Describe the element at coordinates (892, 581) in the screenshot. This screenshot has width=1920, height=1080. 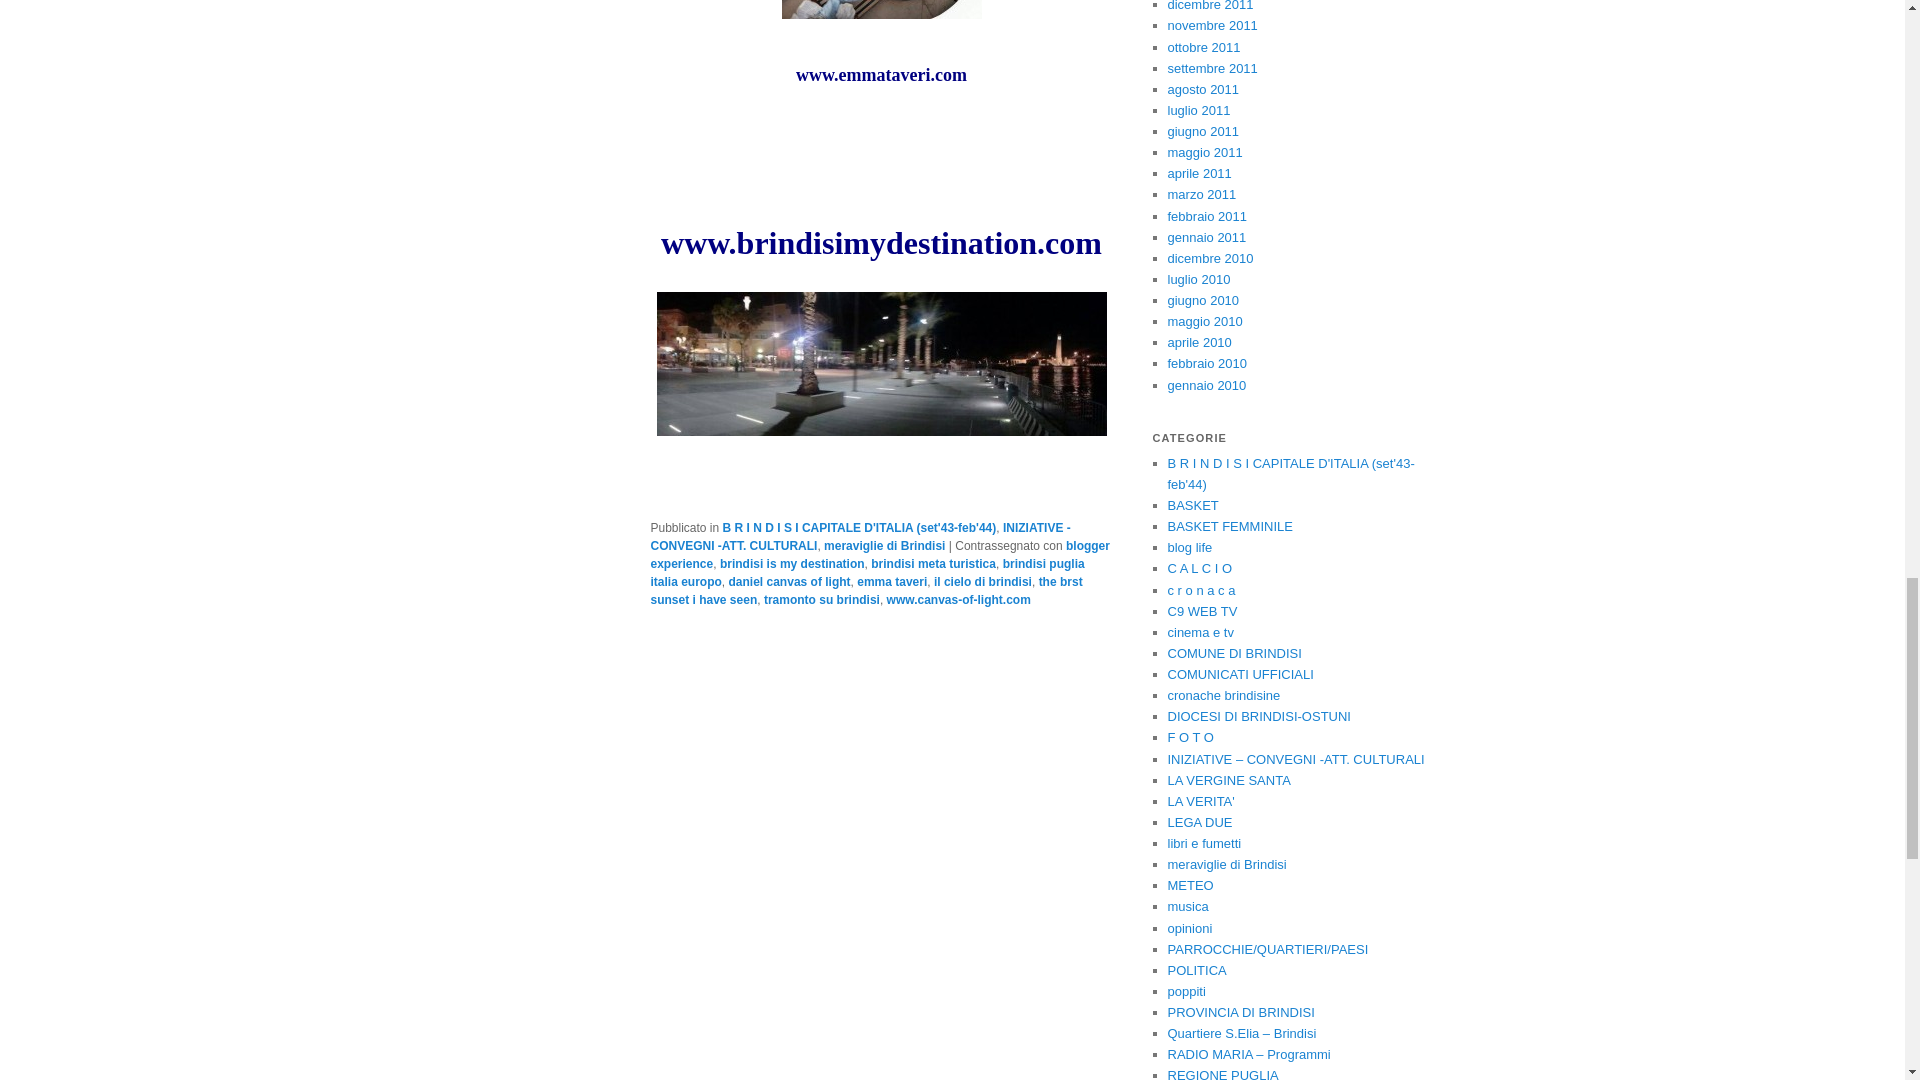
I see `emma taveri` at that location.